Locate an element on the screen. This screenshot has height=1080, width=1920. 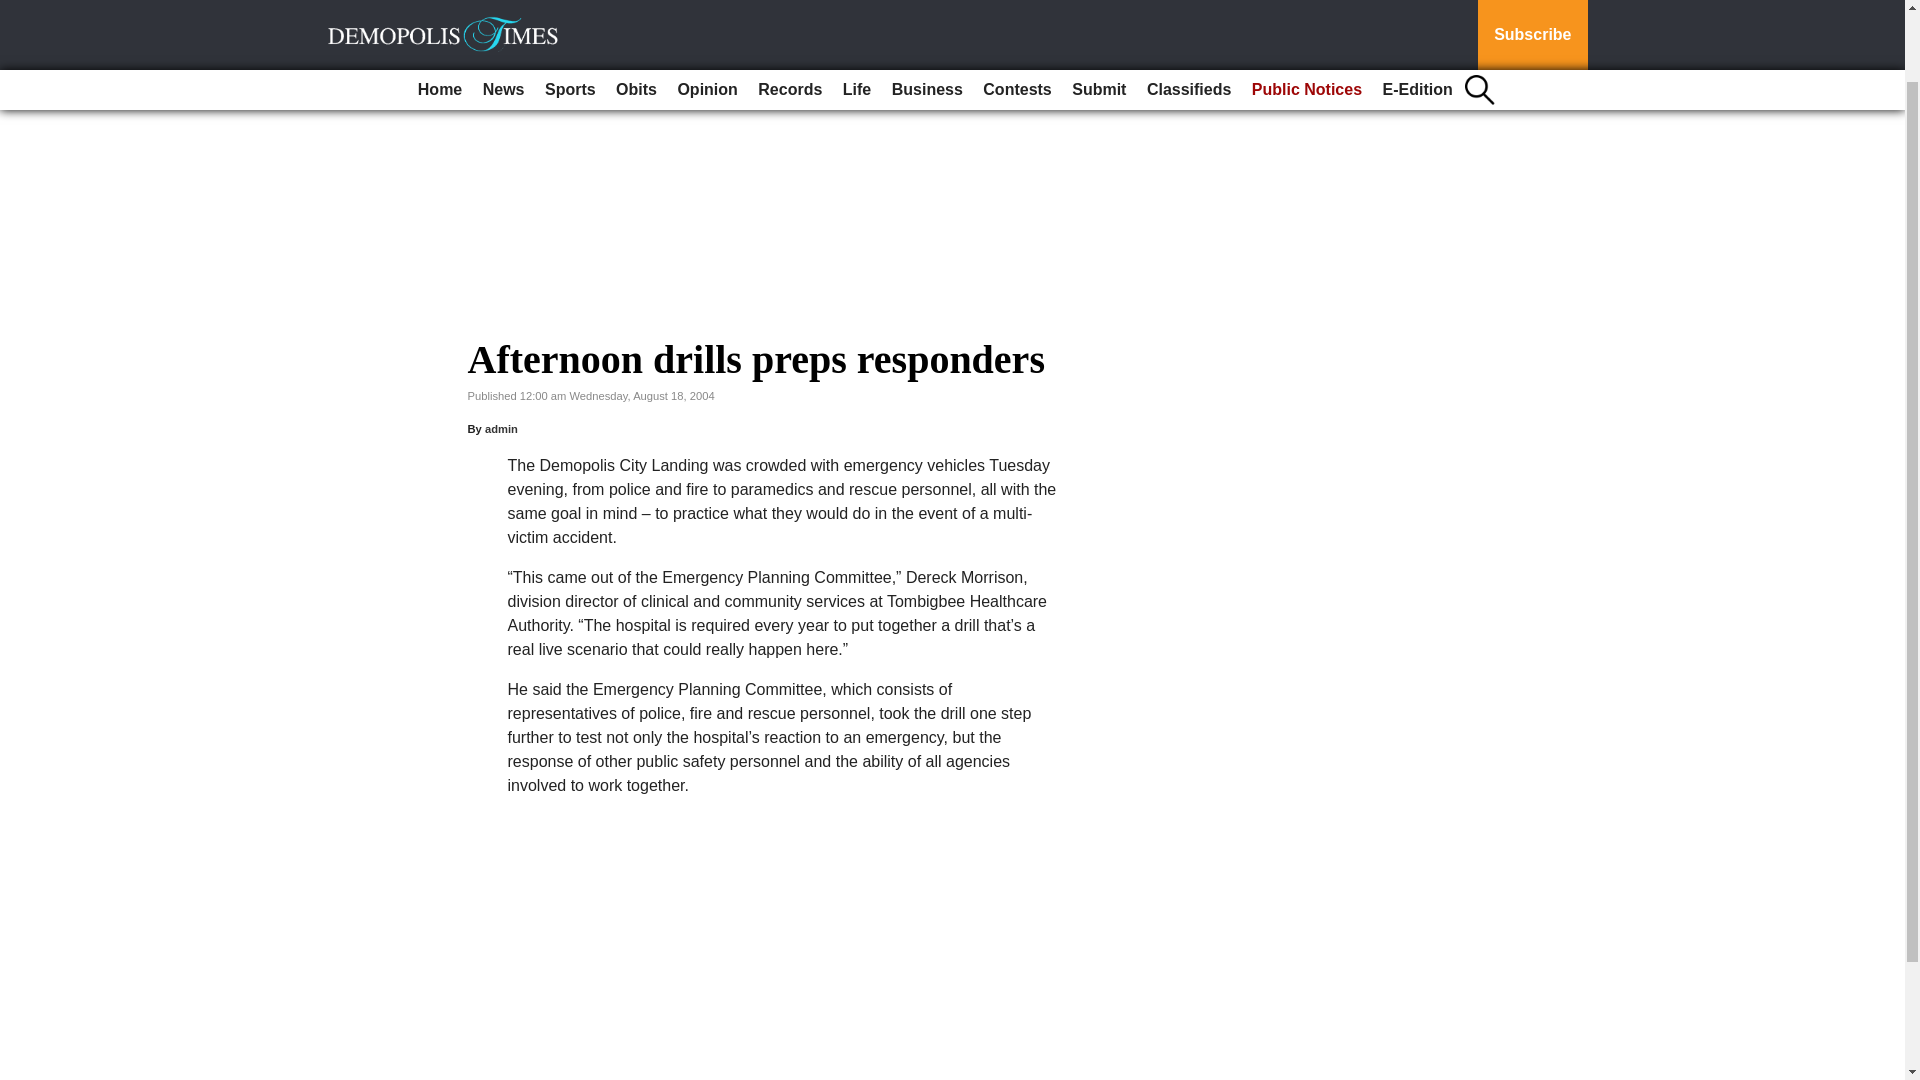
Life is located at coordinates (857, 14).